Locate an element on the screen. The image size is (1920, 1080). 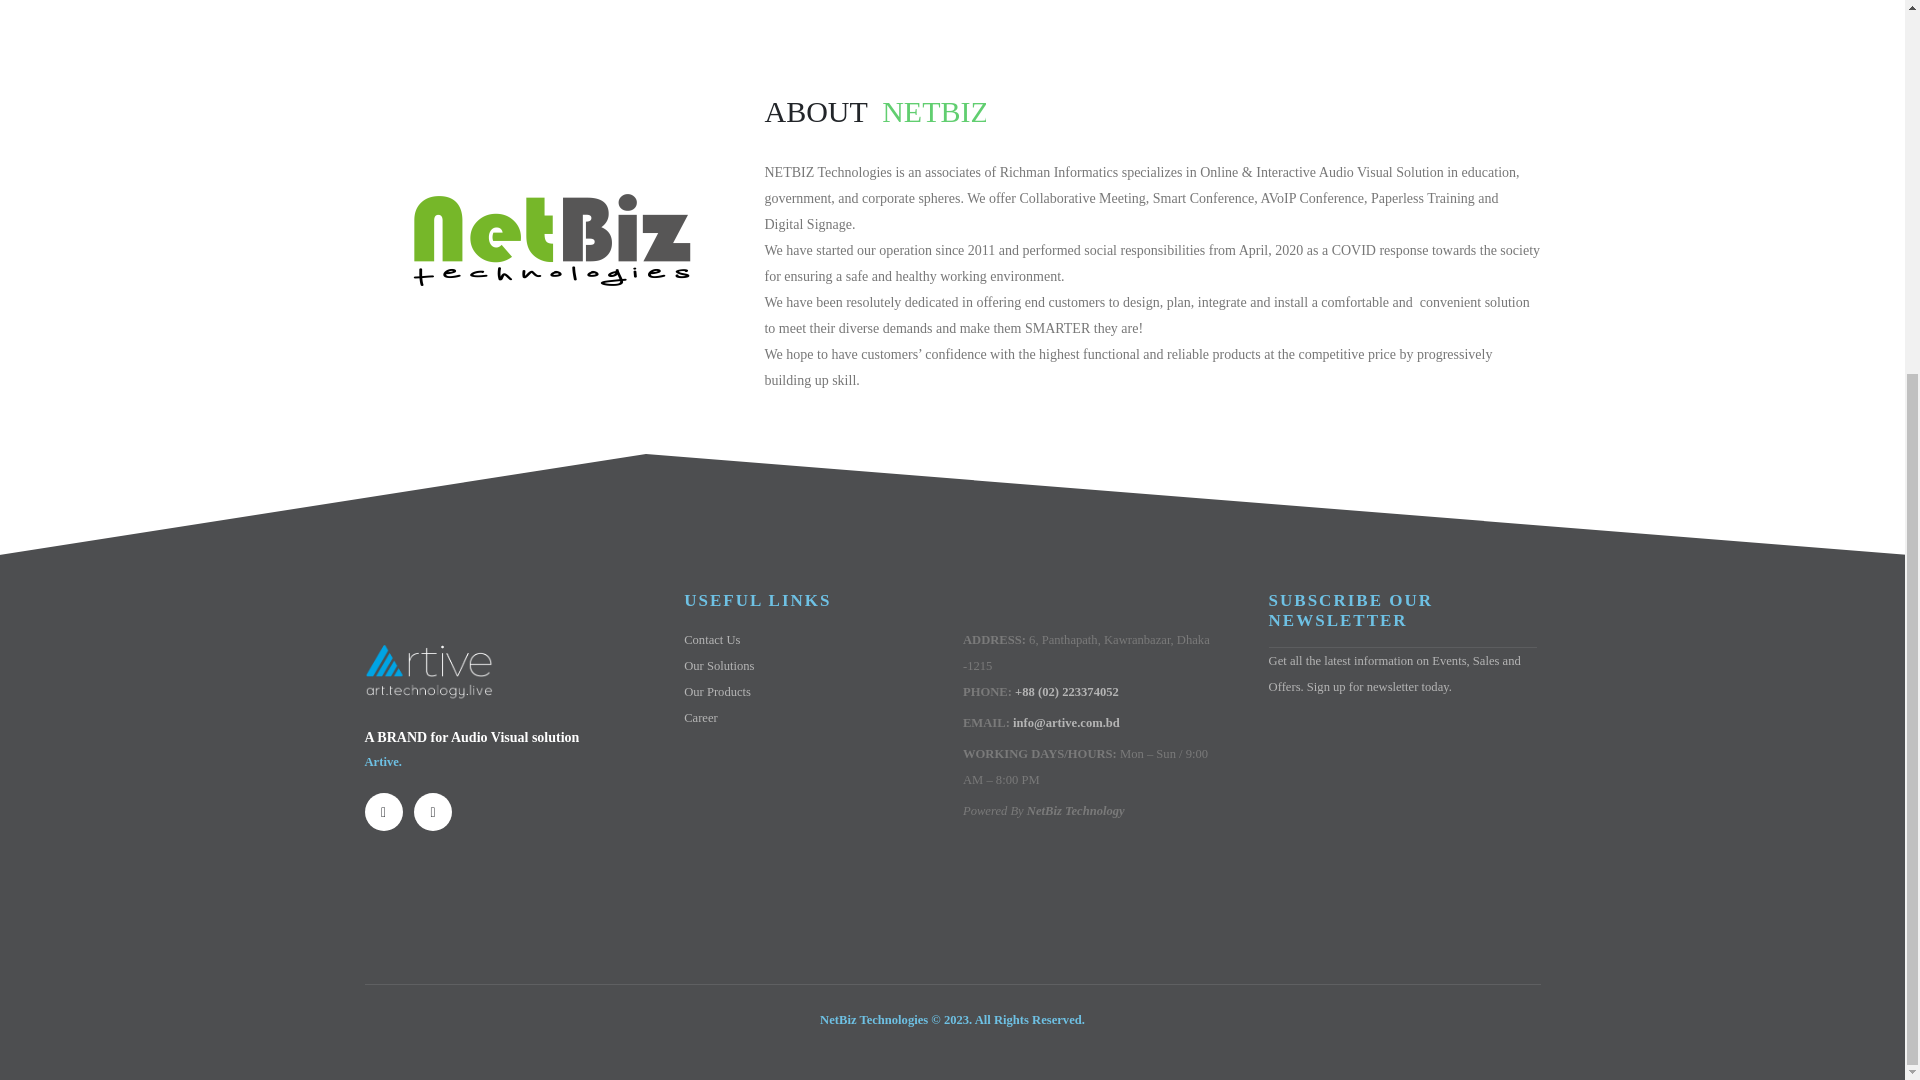
LinkedIn is located at coordinates (432, 811).